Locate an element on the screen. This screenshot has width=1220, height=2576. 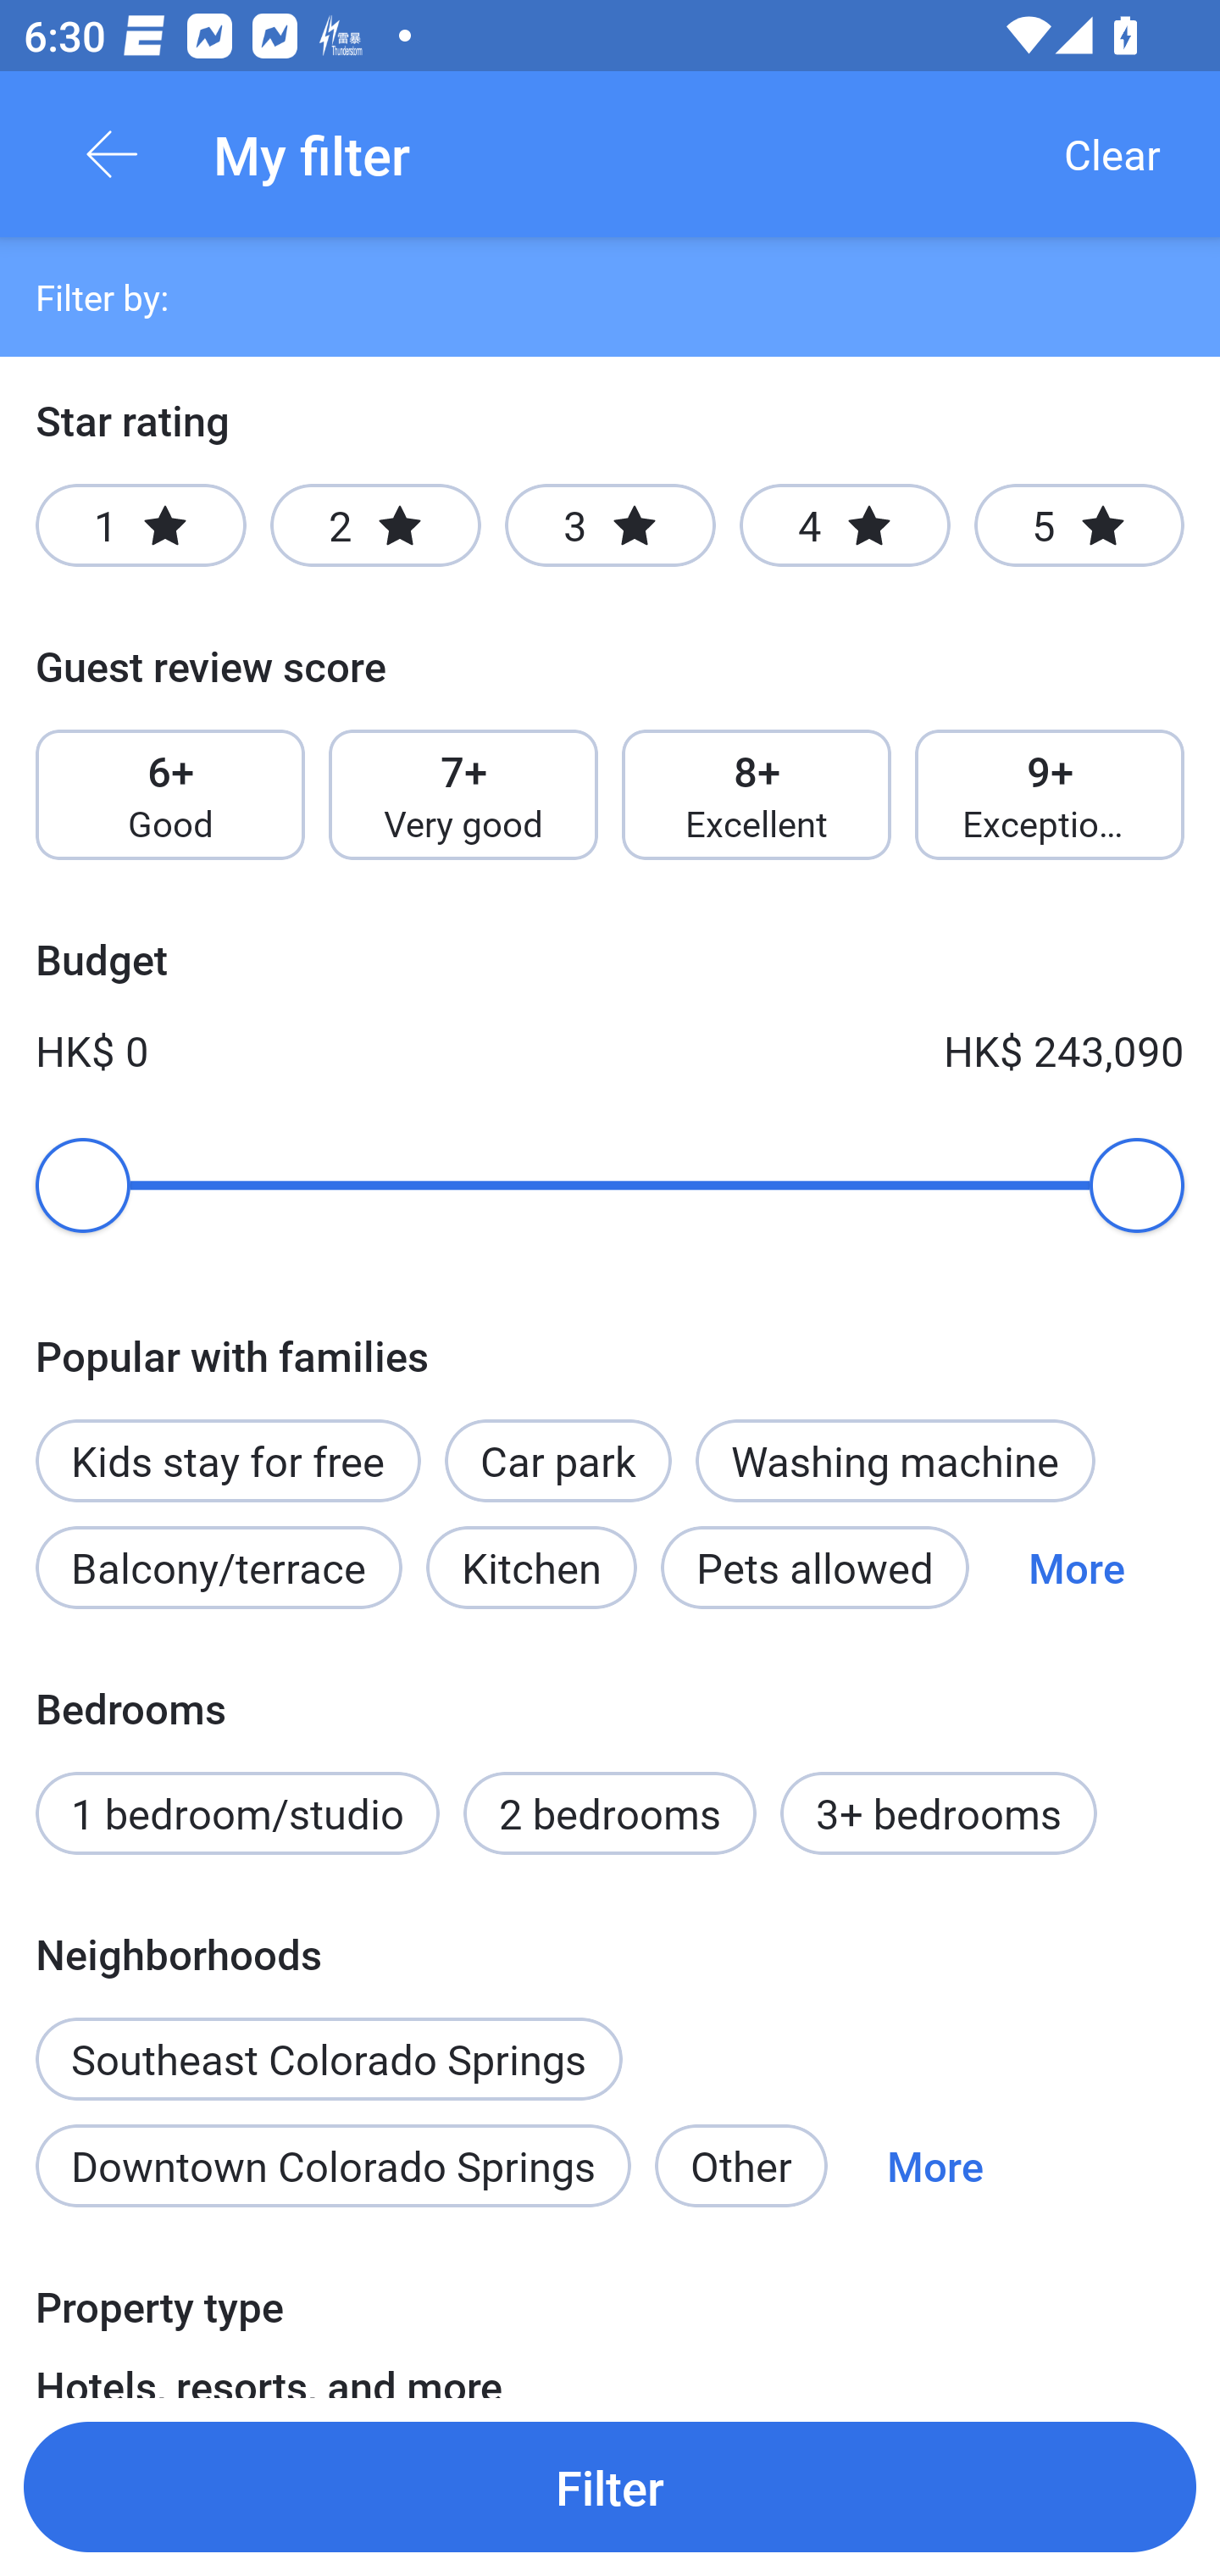
Balcony/terrace is located at coordinates (219, 1568).